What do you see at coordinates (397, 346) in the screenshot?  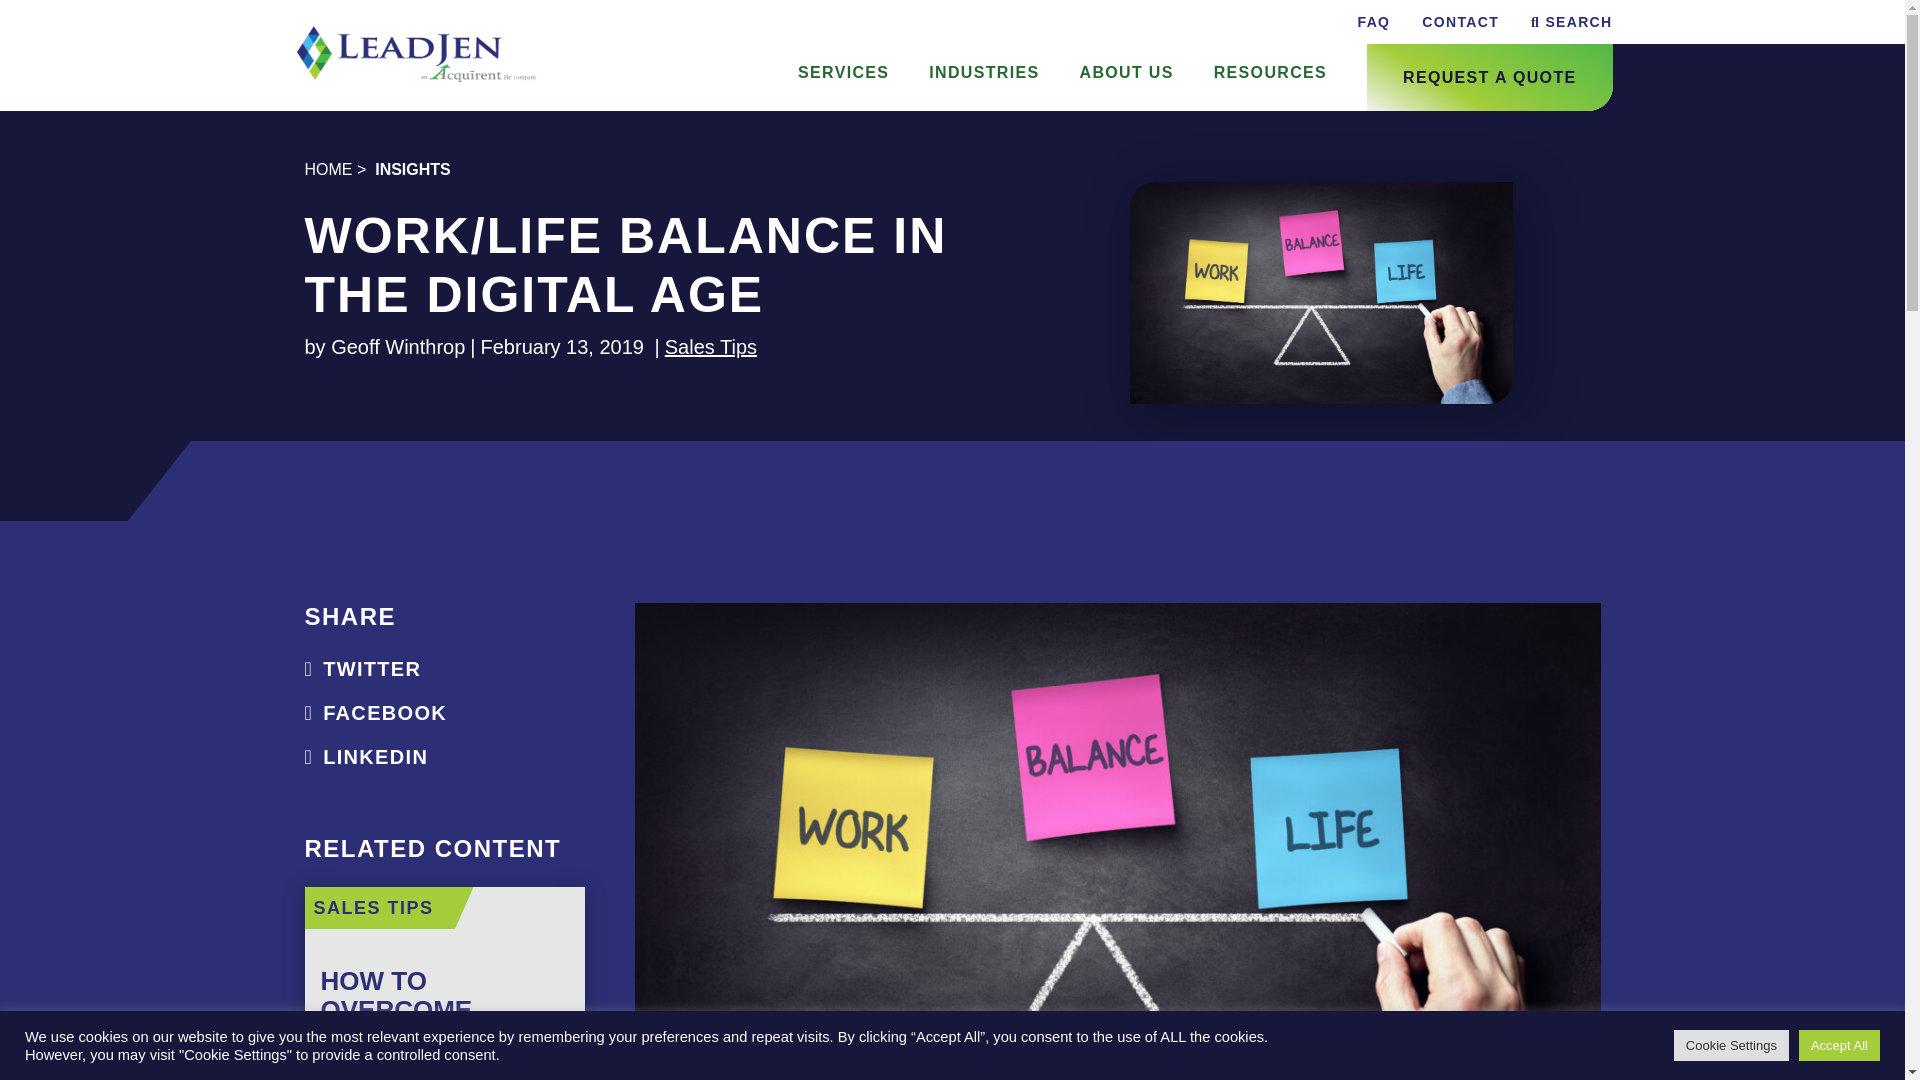 I see `Posts by Geoff Winthrop` at bounding box center [397, 346].